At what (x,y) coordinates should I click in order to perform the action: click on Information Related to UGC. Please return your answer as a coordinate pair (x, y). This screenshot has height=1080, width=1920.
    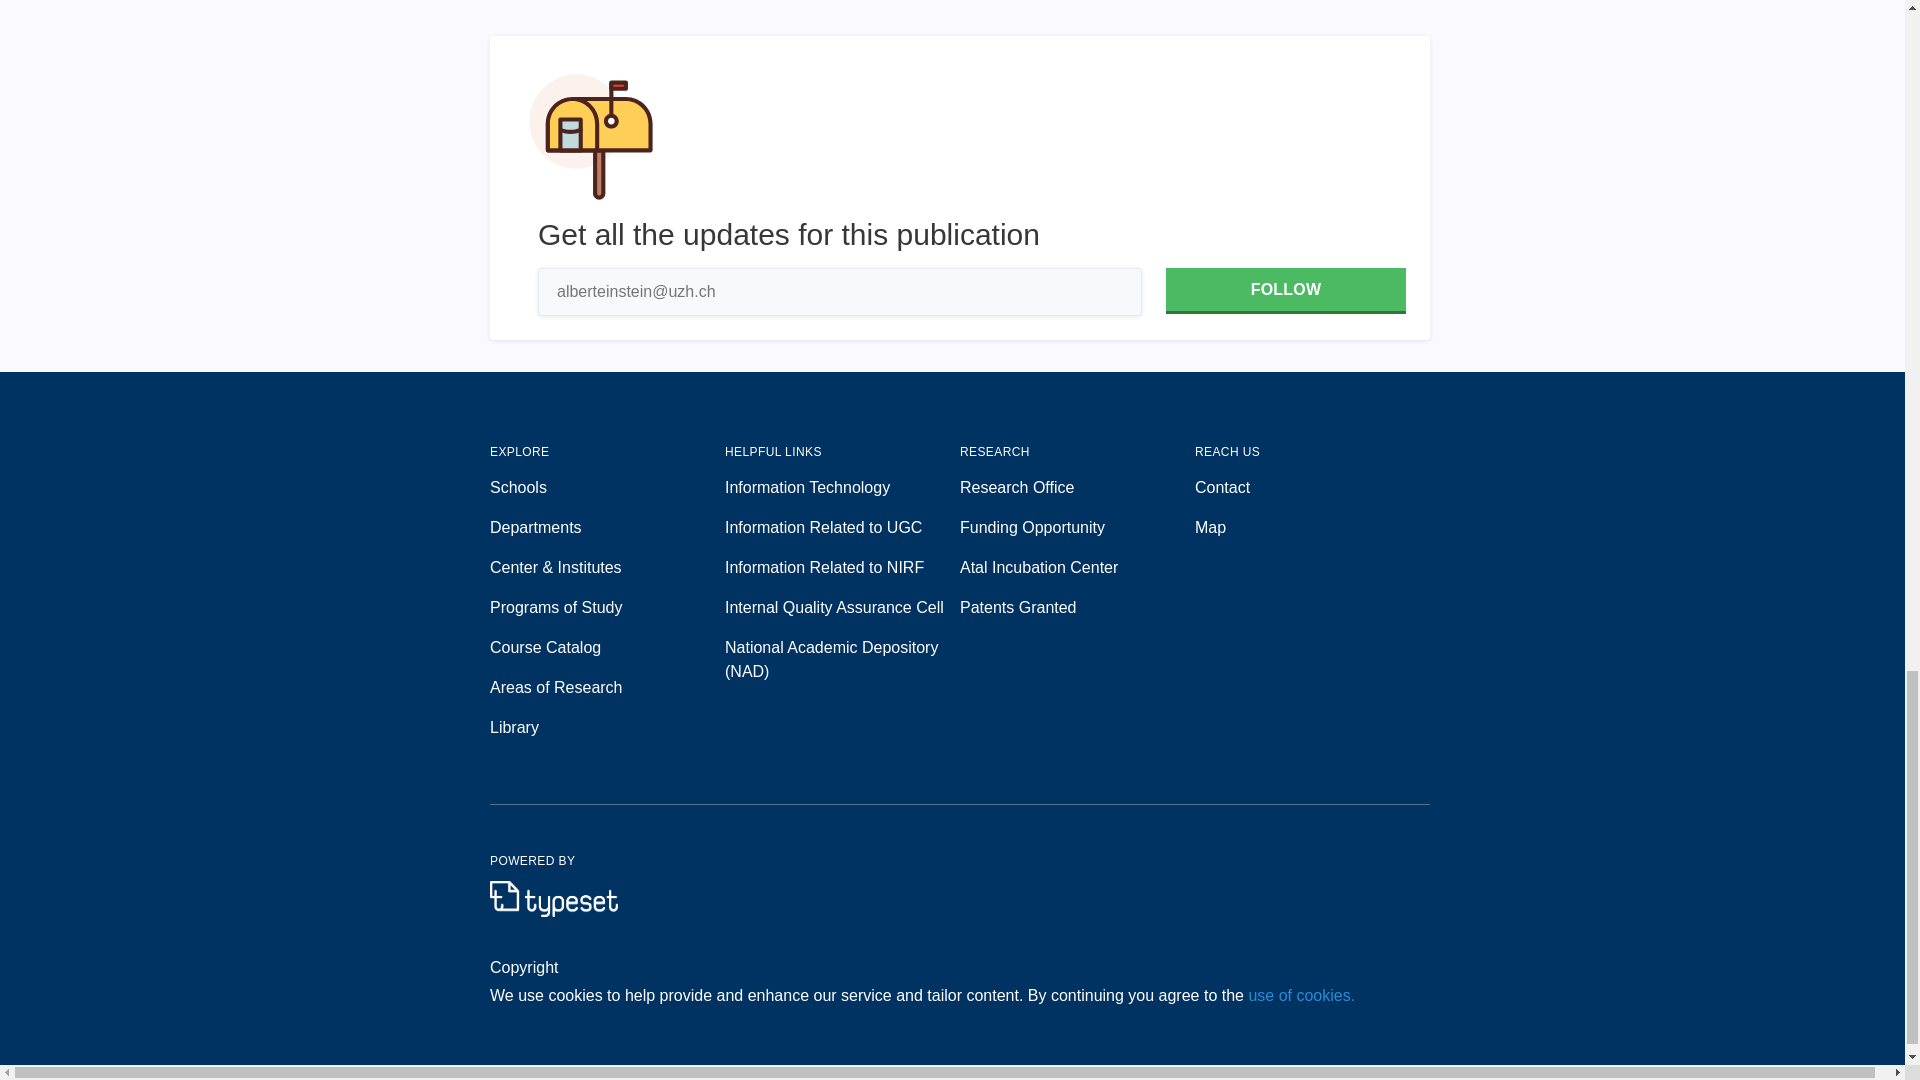
    Looking at the image, I should click on (842, 528).